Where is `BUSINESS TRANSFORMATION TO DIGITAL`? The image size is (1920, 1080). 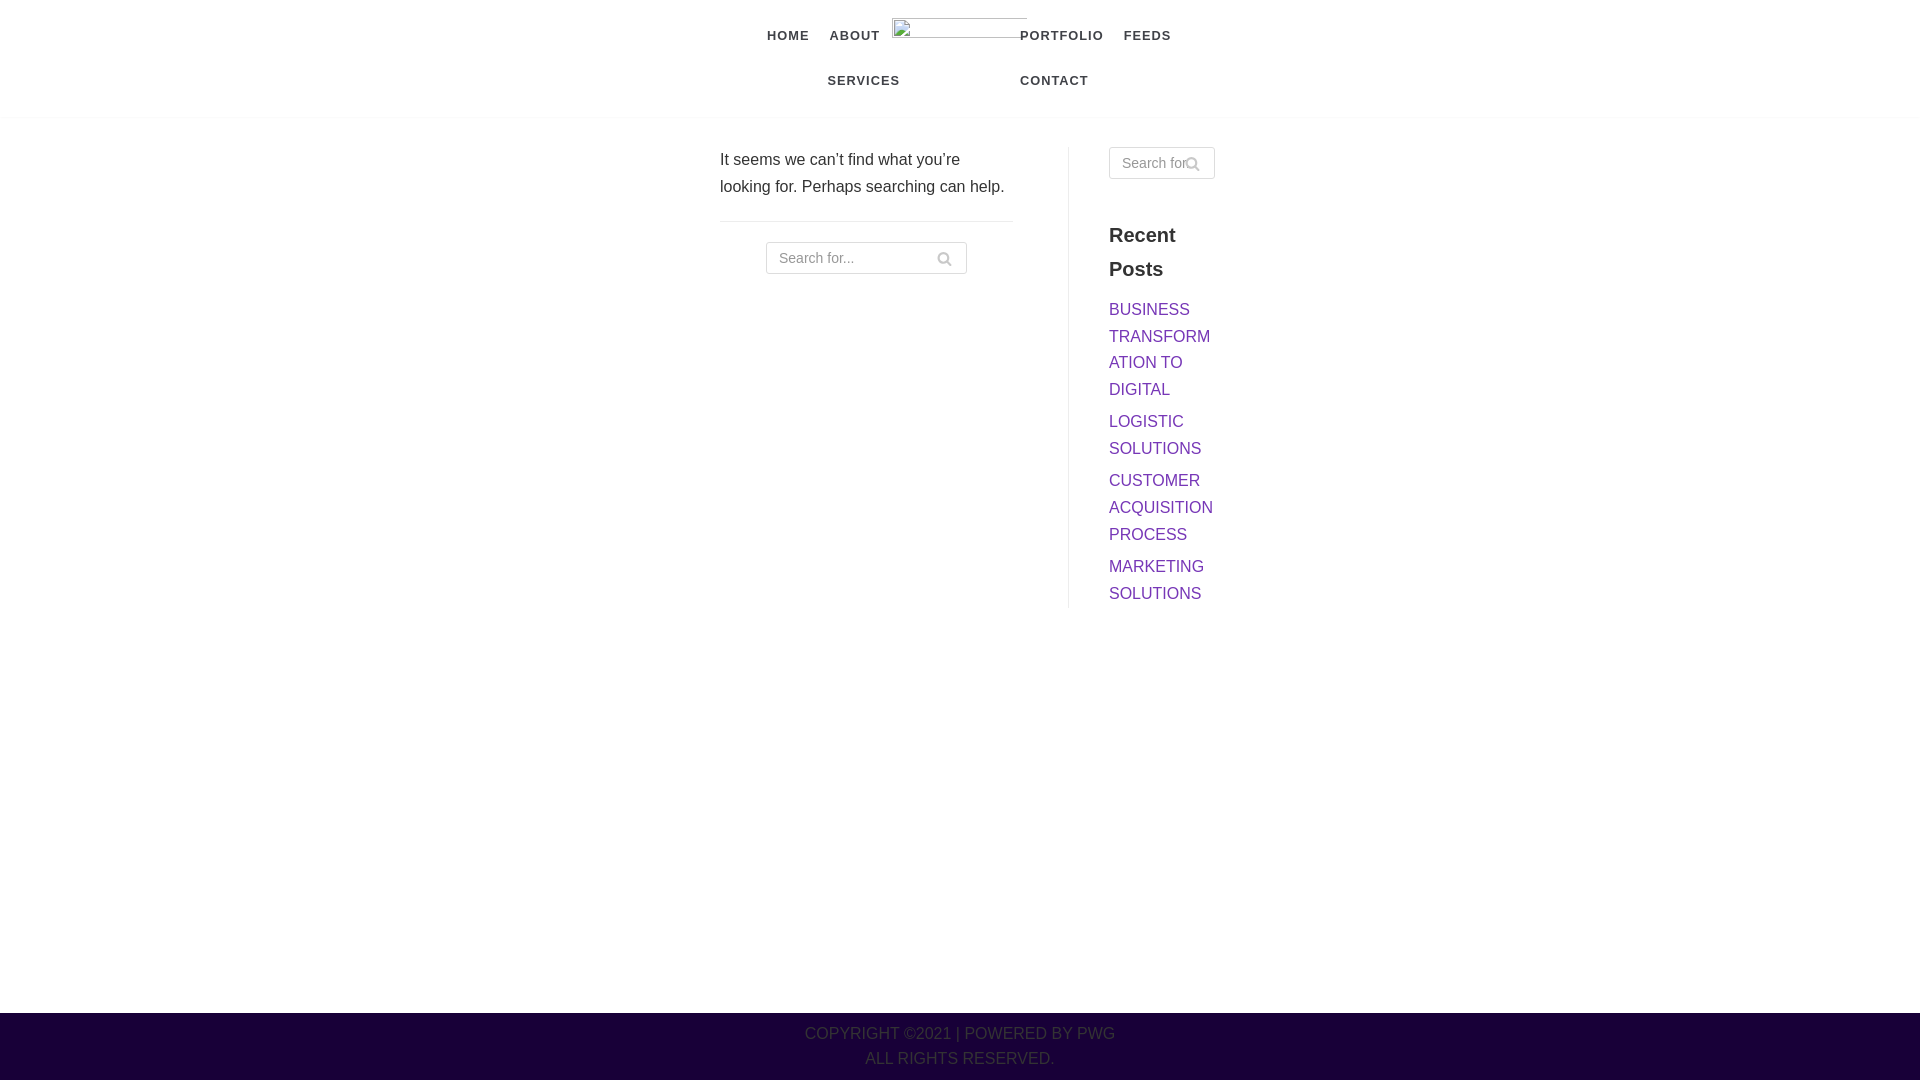
BUSINESS TRANSFORMATION TO DIGITAL is located at coordinates (1159, 350).